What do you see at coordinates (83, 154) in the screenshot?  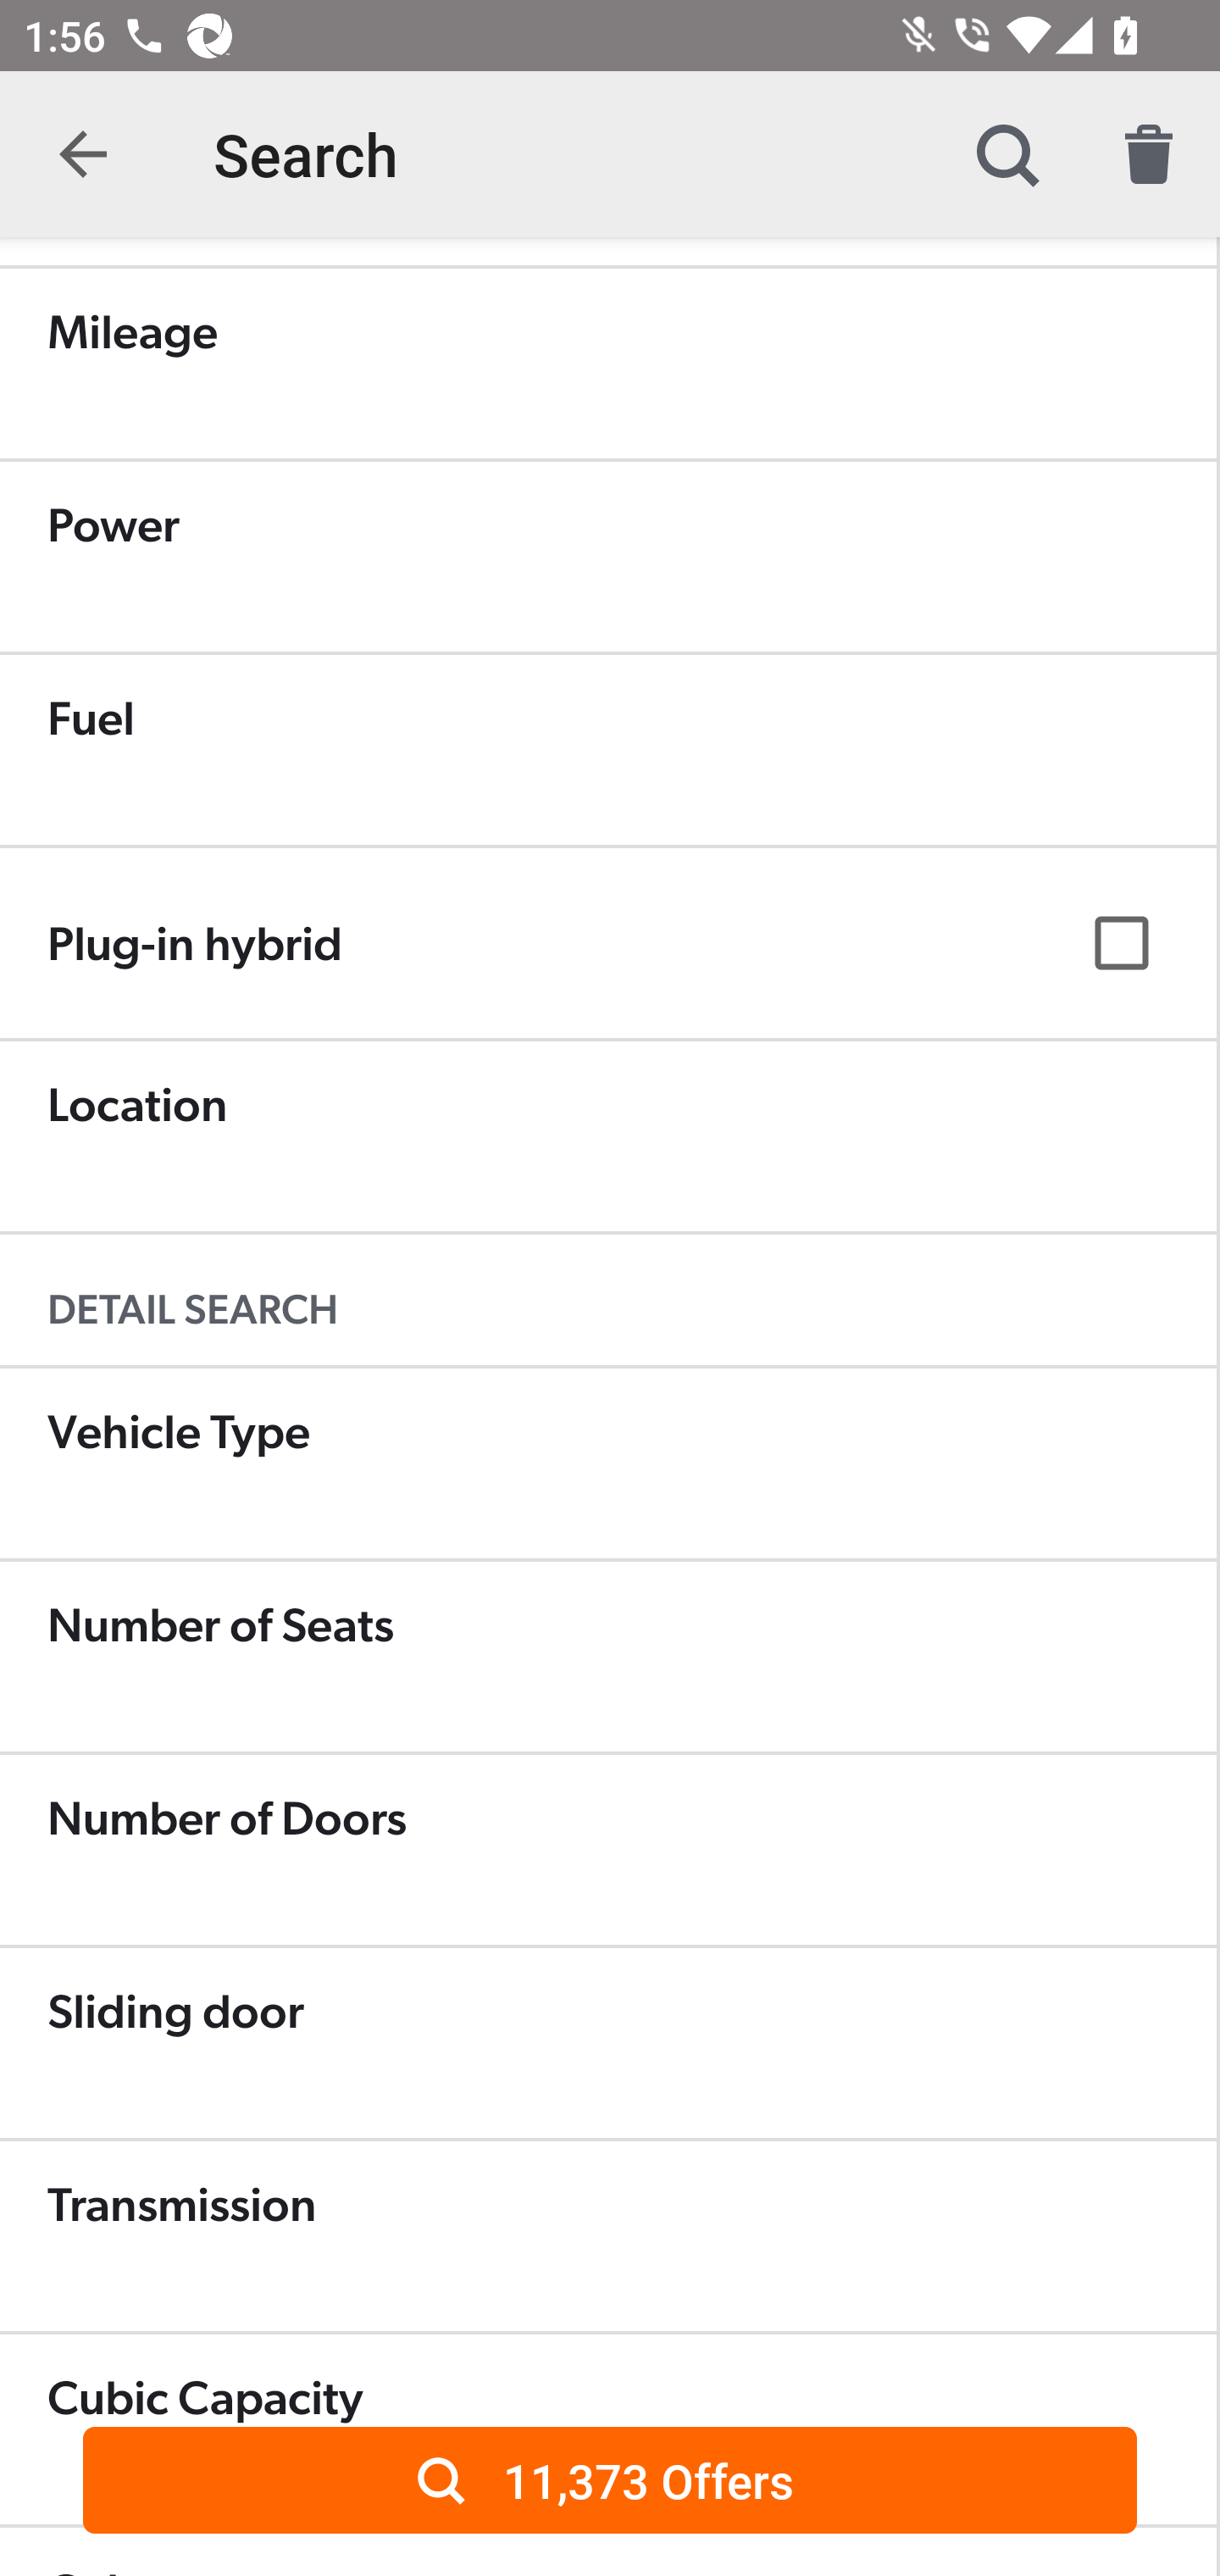 I see `Navigate up` at bounding box center [83, 154].